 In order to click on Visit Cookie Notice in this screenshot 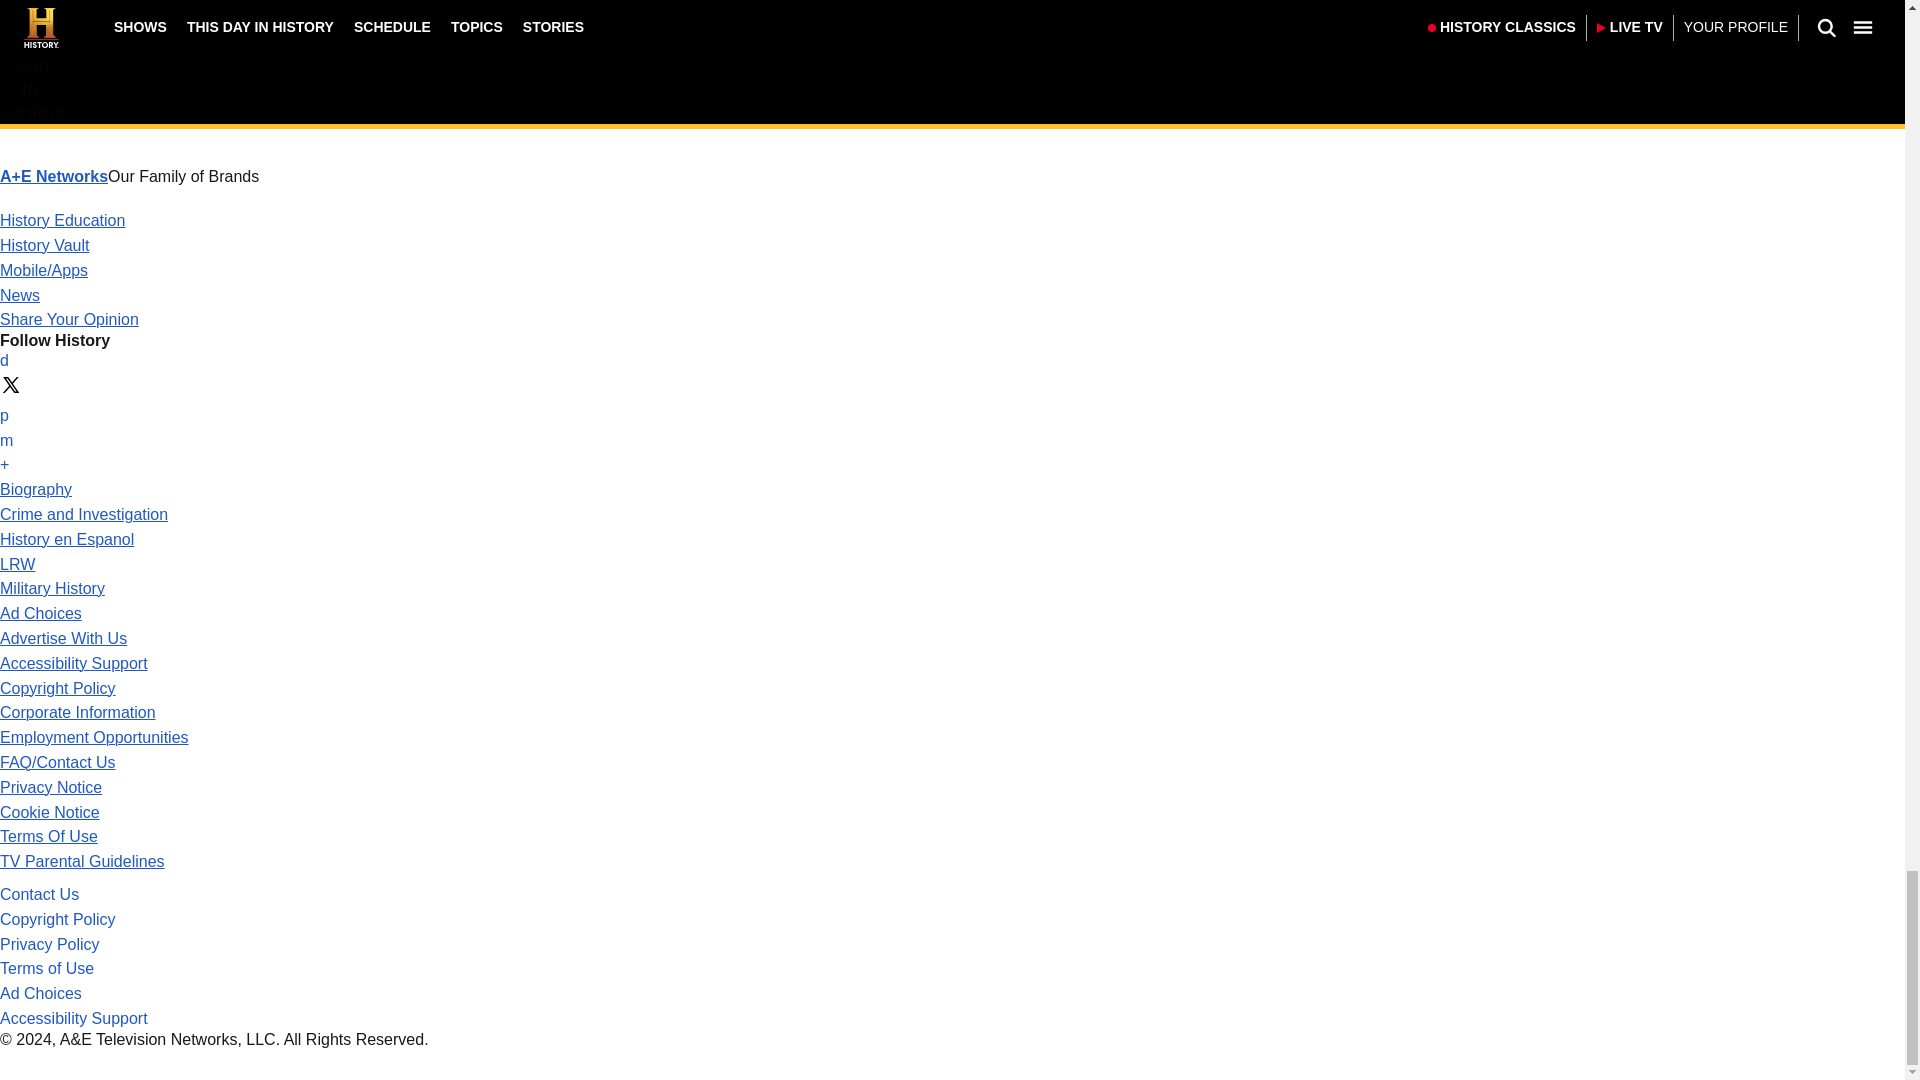, I will do `click(50, 812)`.